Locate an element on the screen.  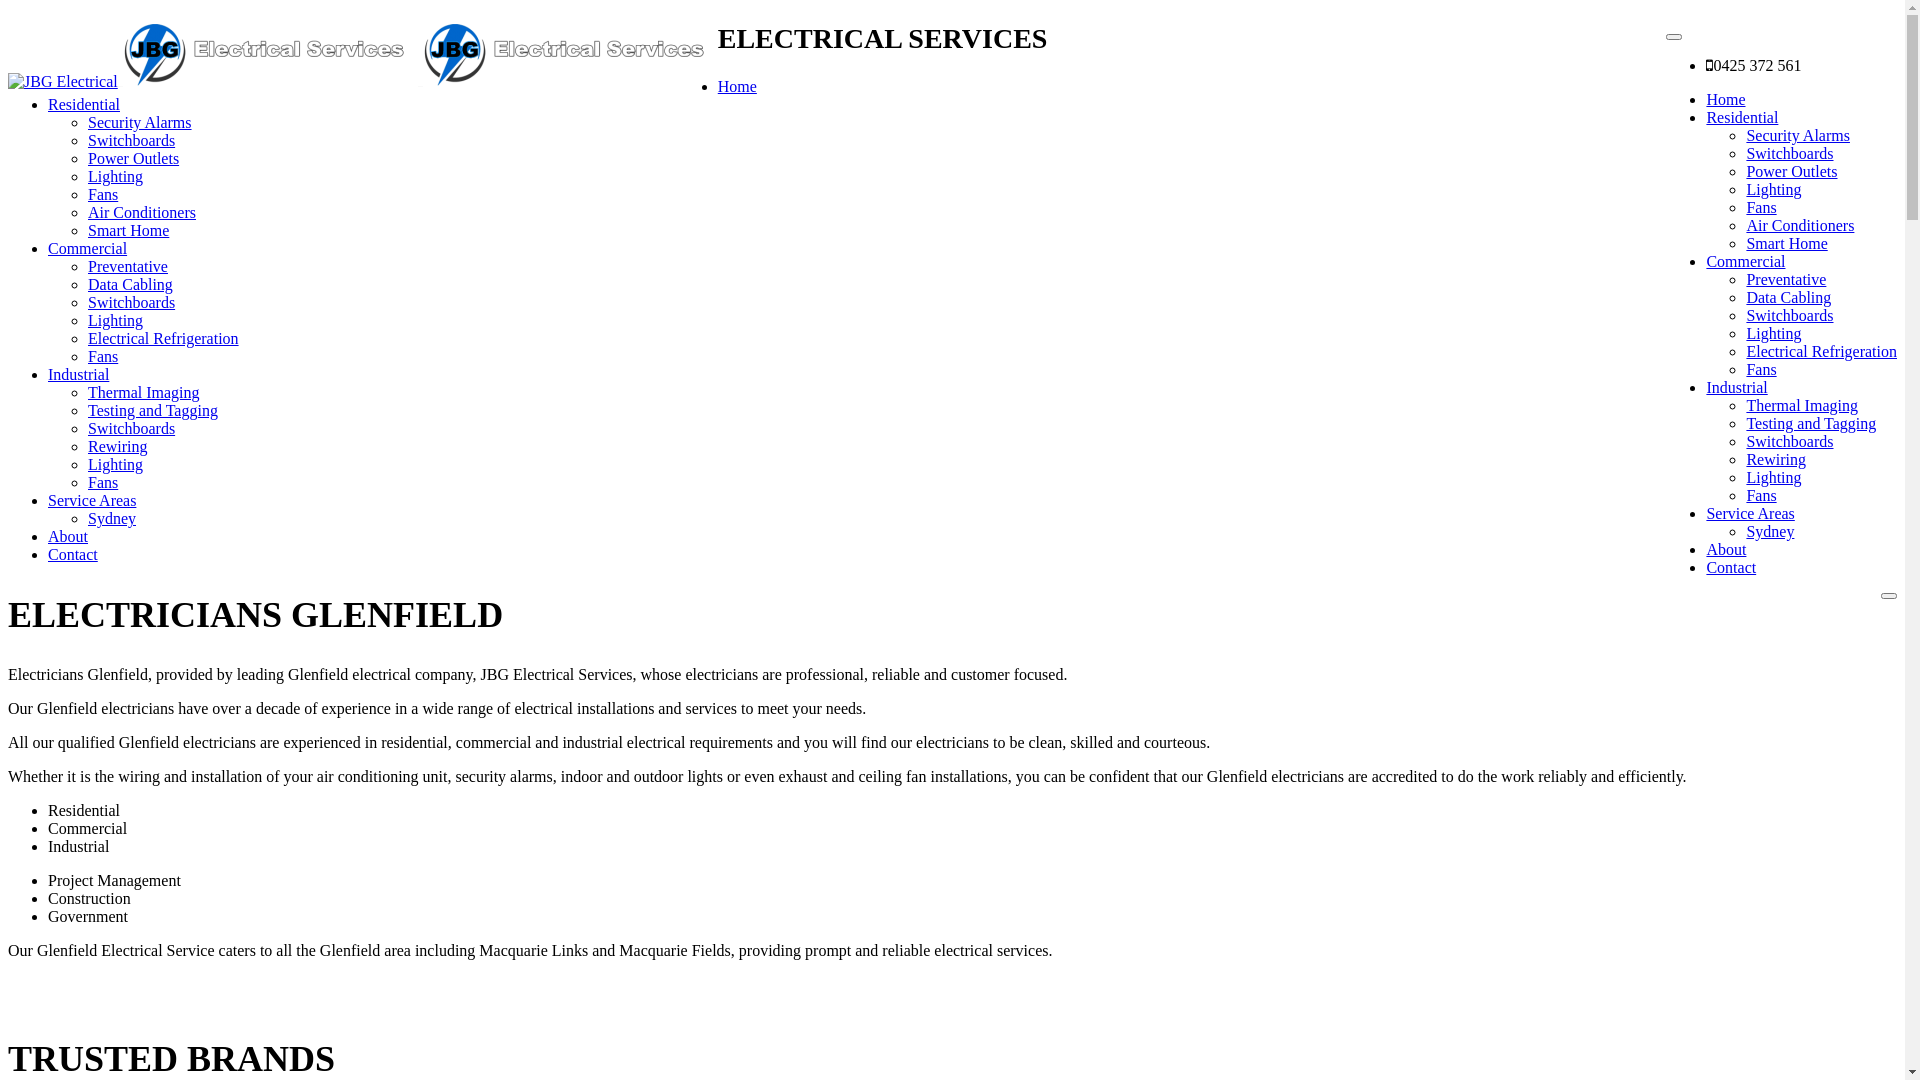
Security Alarms is located at coordinates (140, 122).